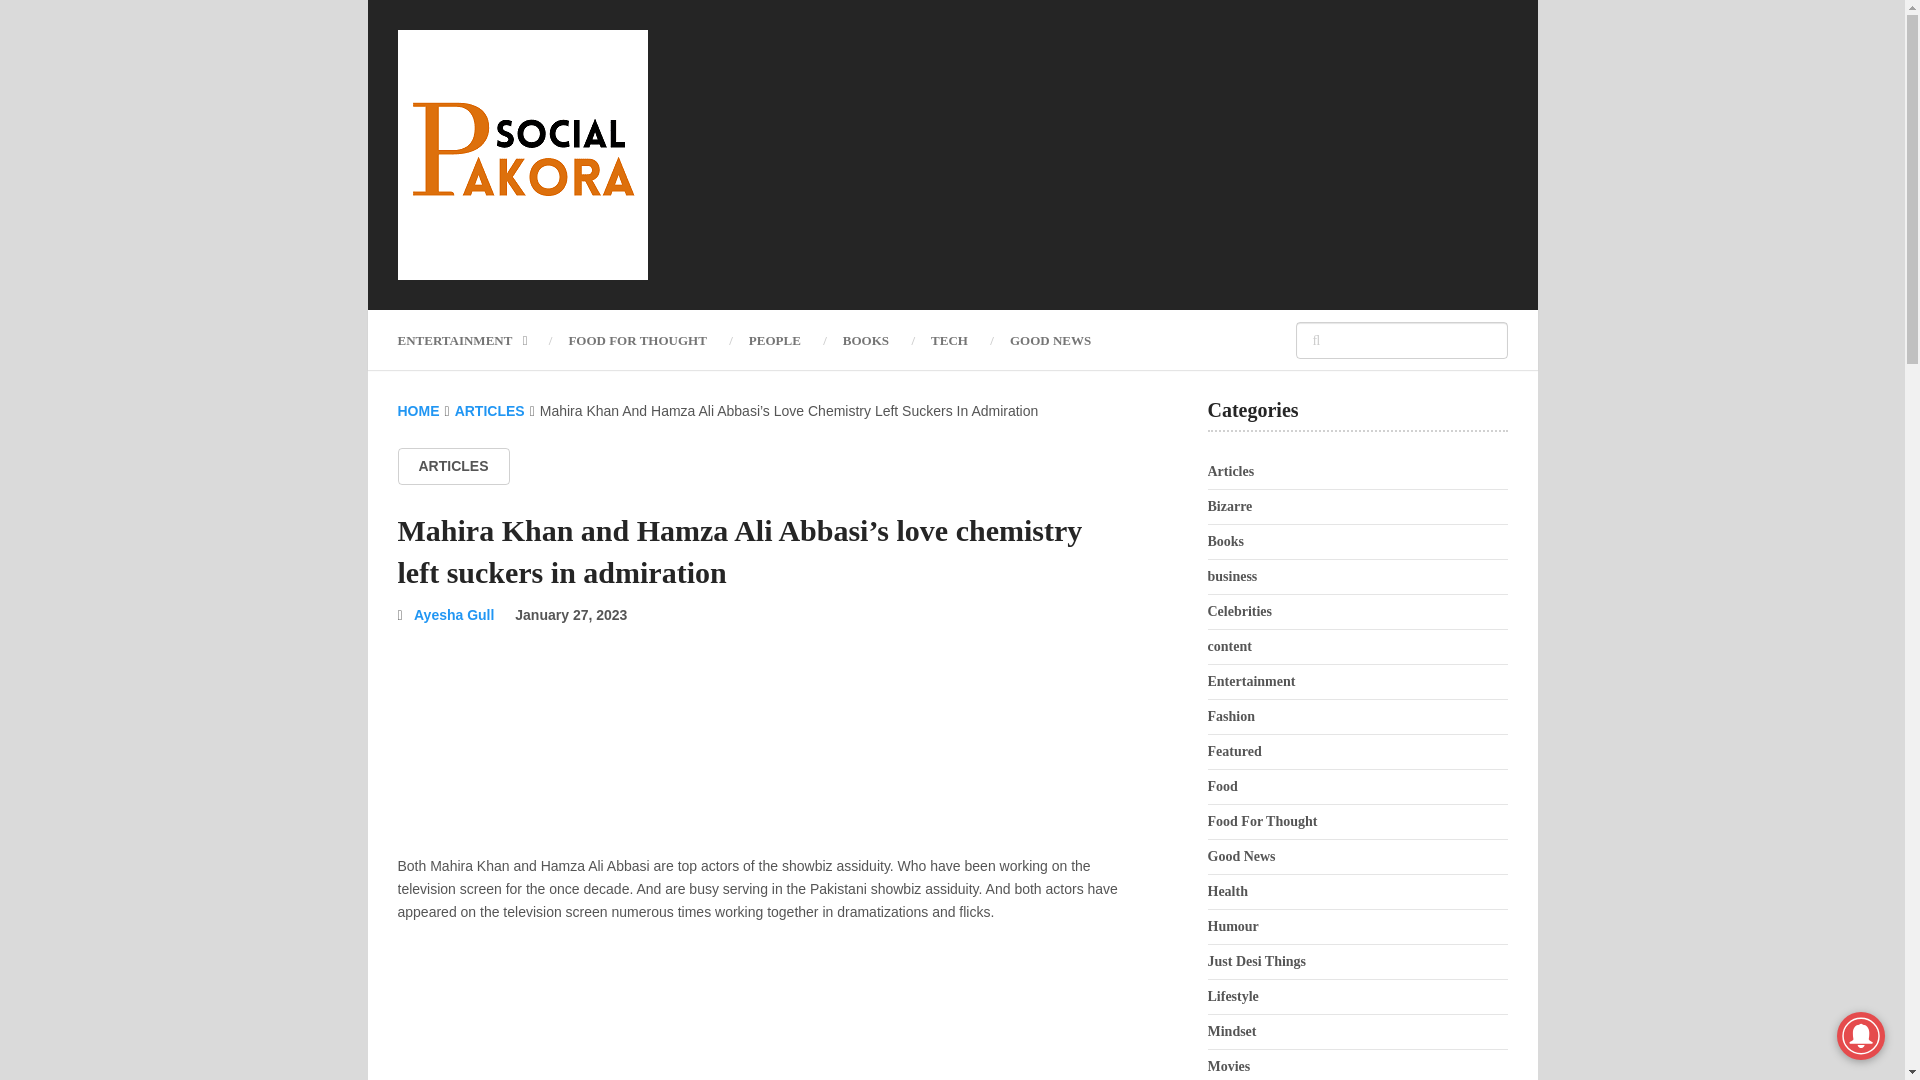 The width and height of the screenshot is (1920, 1080). Describe the element at coordinates (762, 1012) in the screenshot. I see `Advertisement` at that location.